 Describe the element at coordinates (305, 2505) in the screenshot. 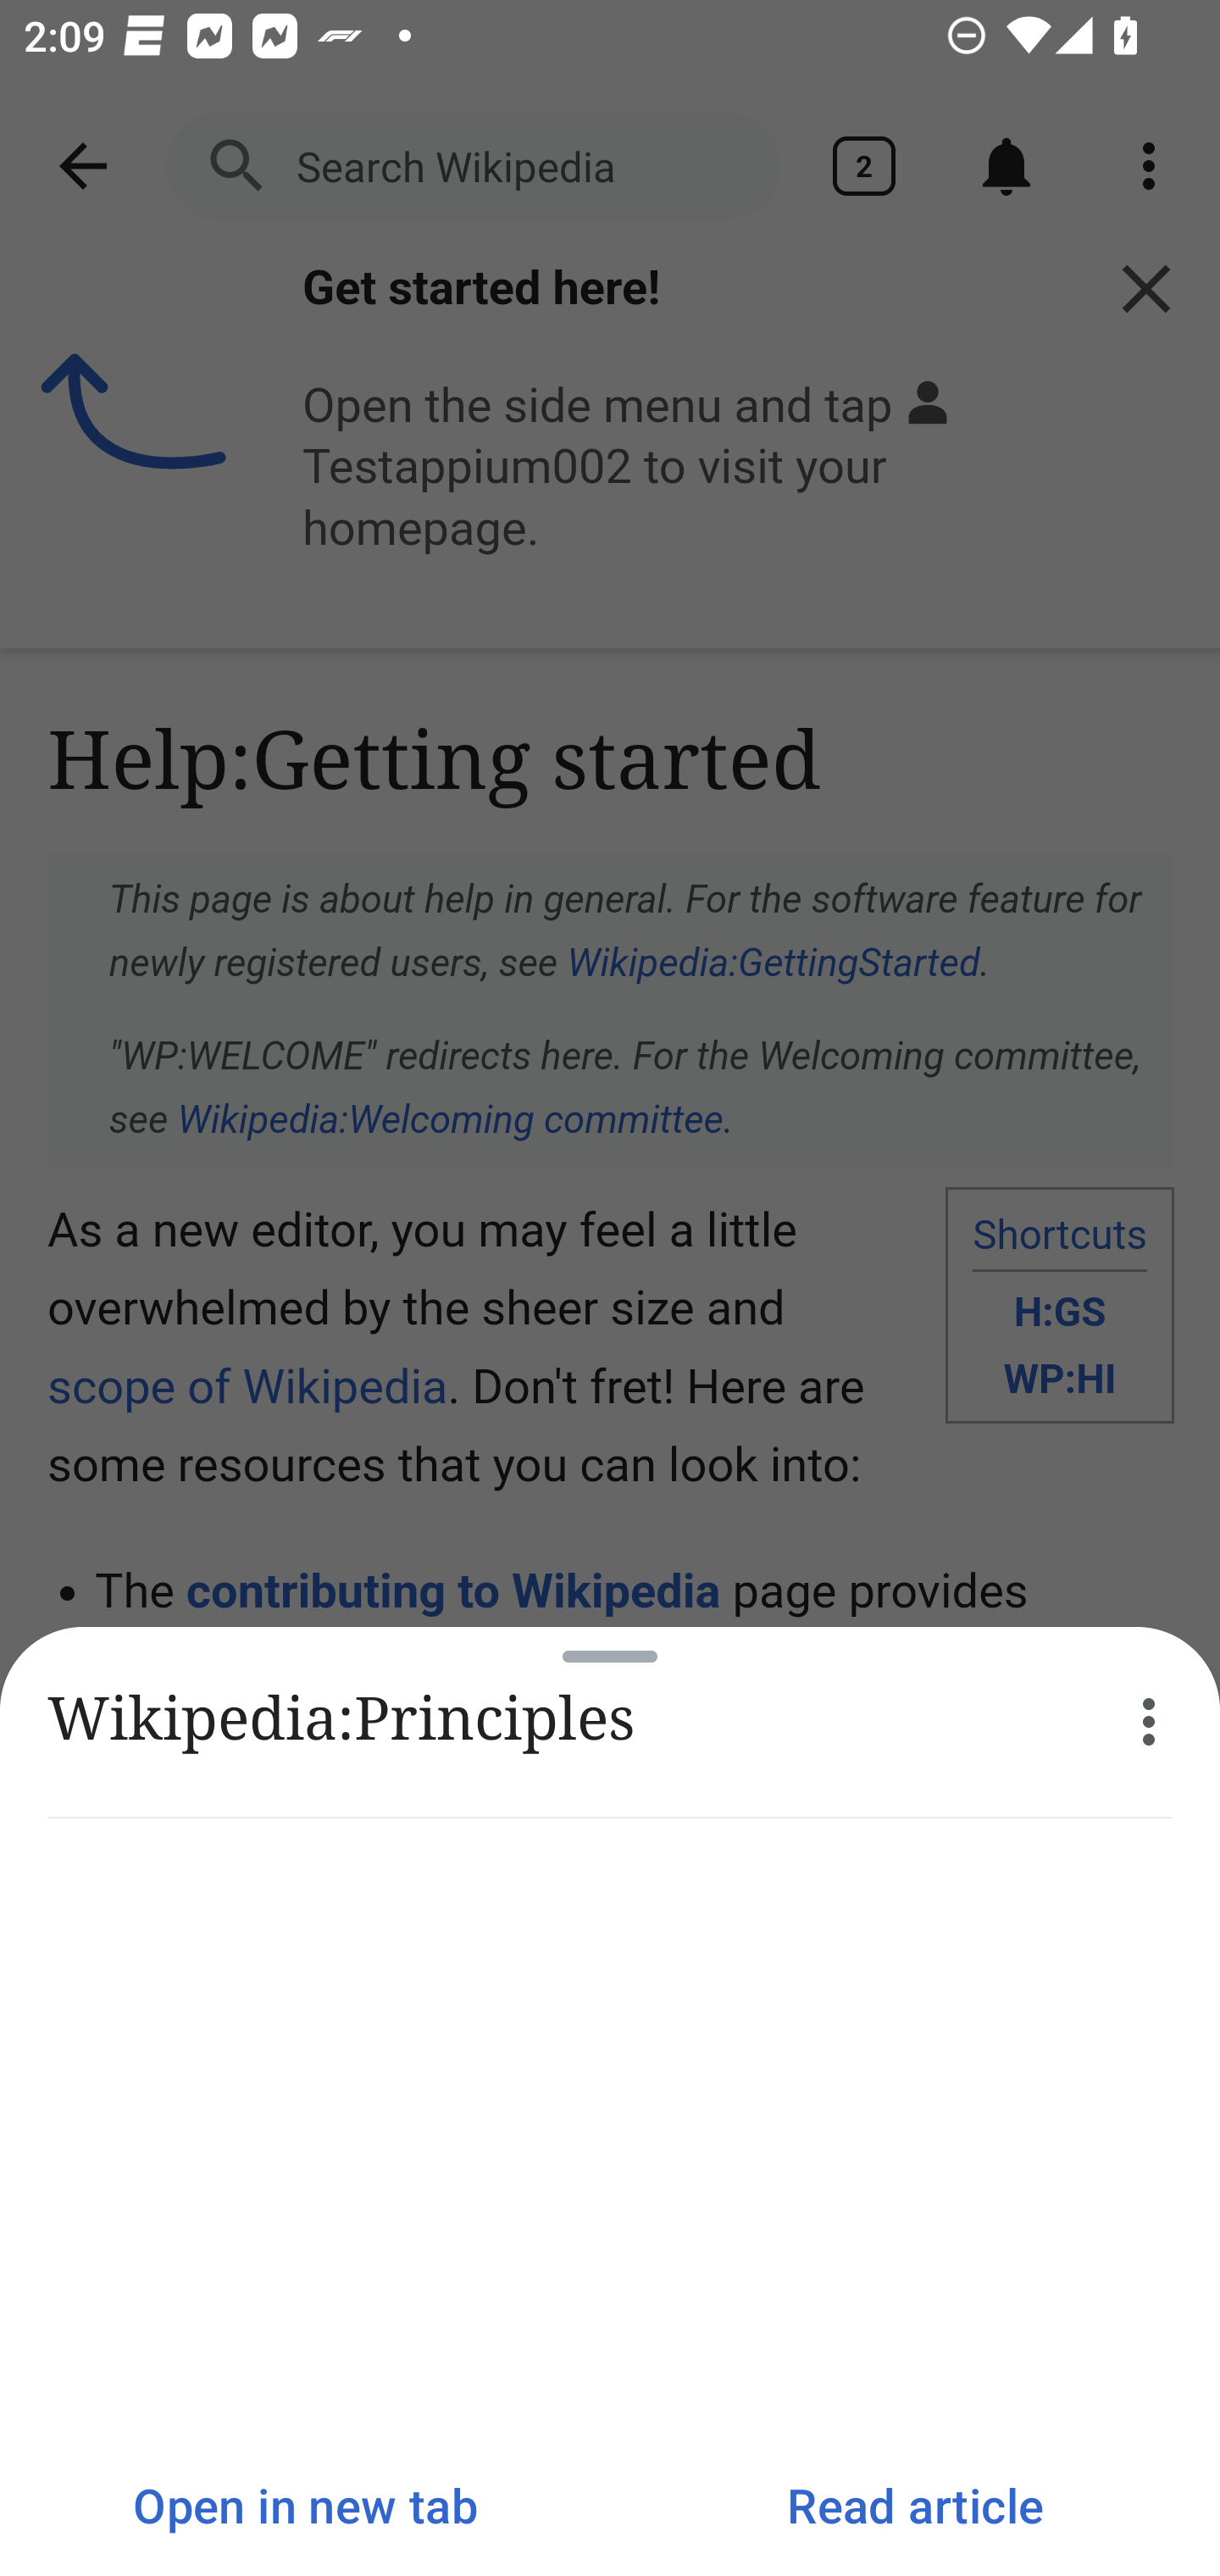

I see `Open in new tab` at that location.